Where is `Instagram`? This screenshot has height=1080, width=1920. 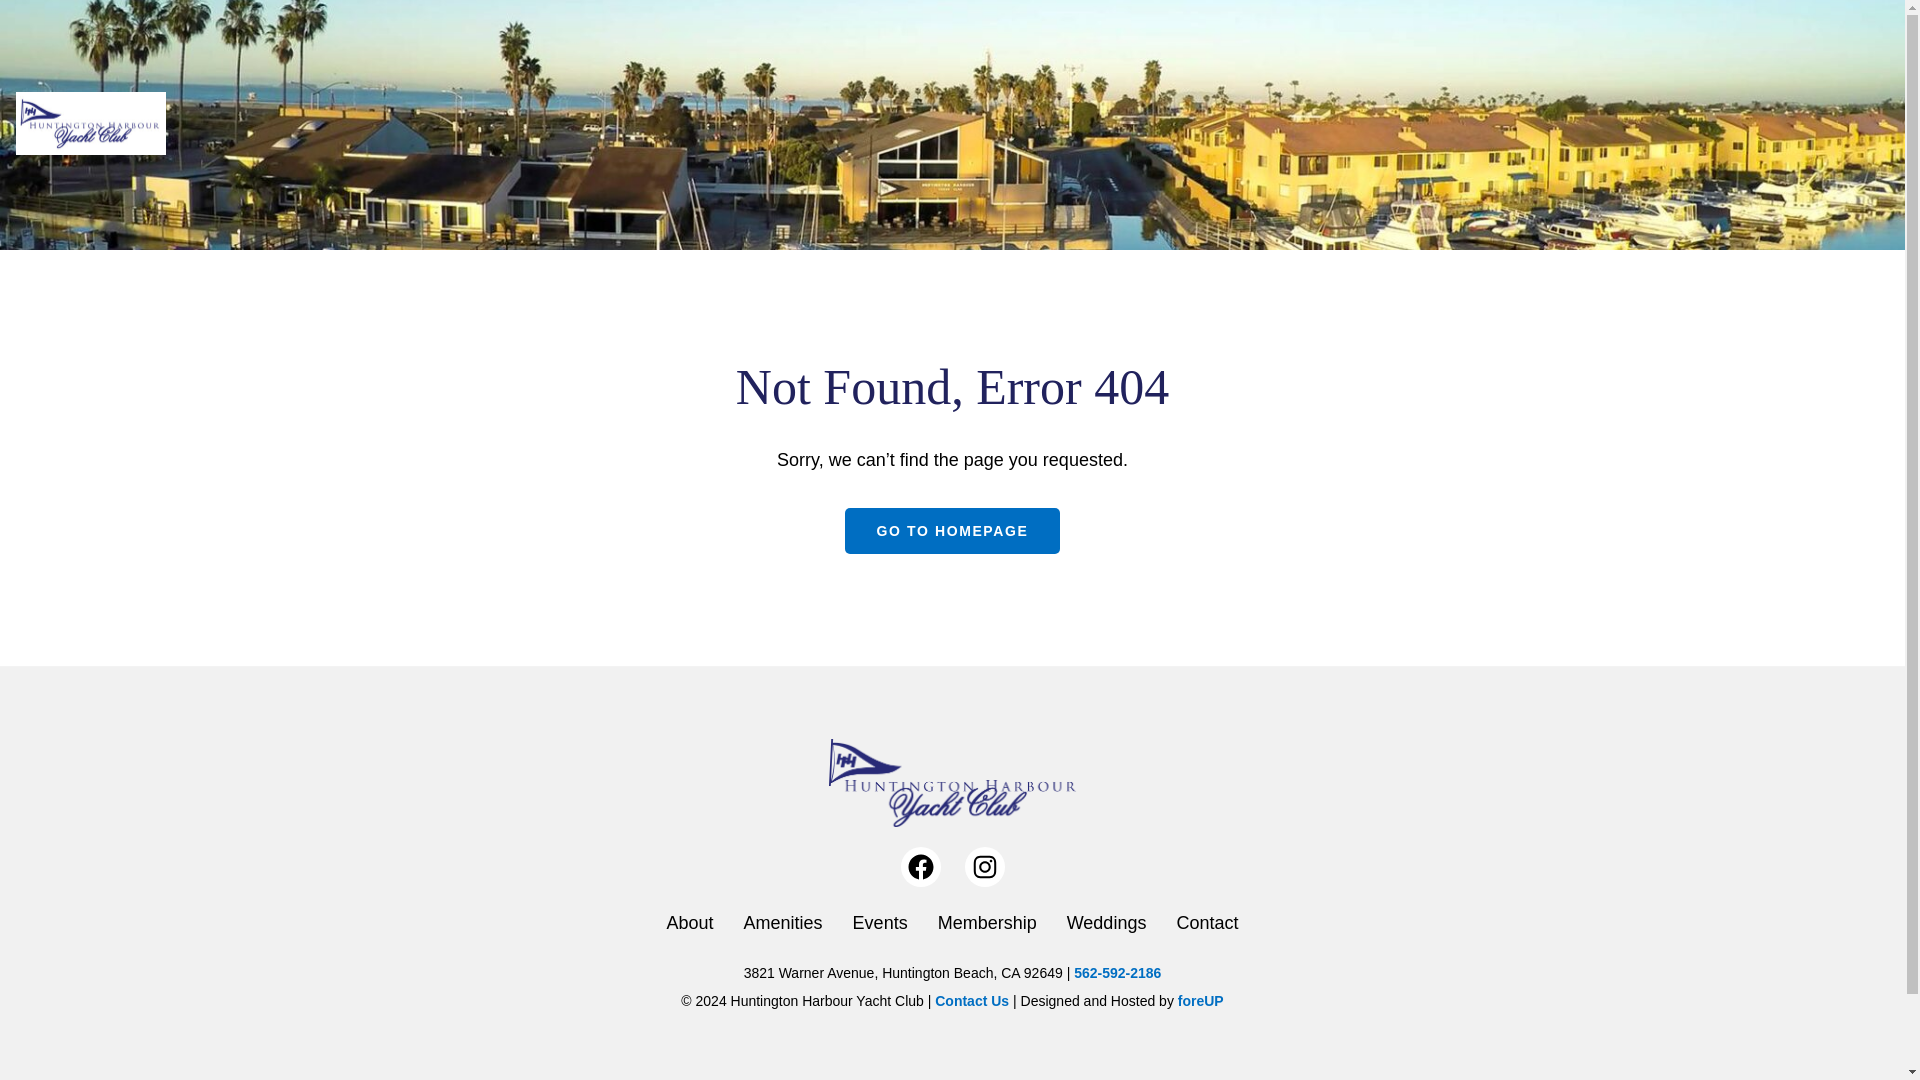
Instagram is located at coordinates (984, 866).